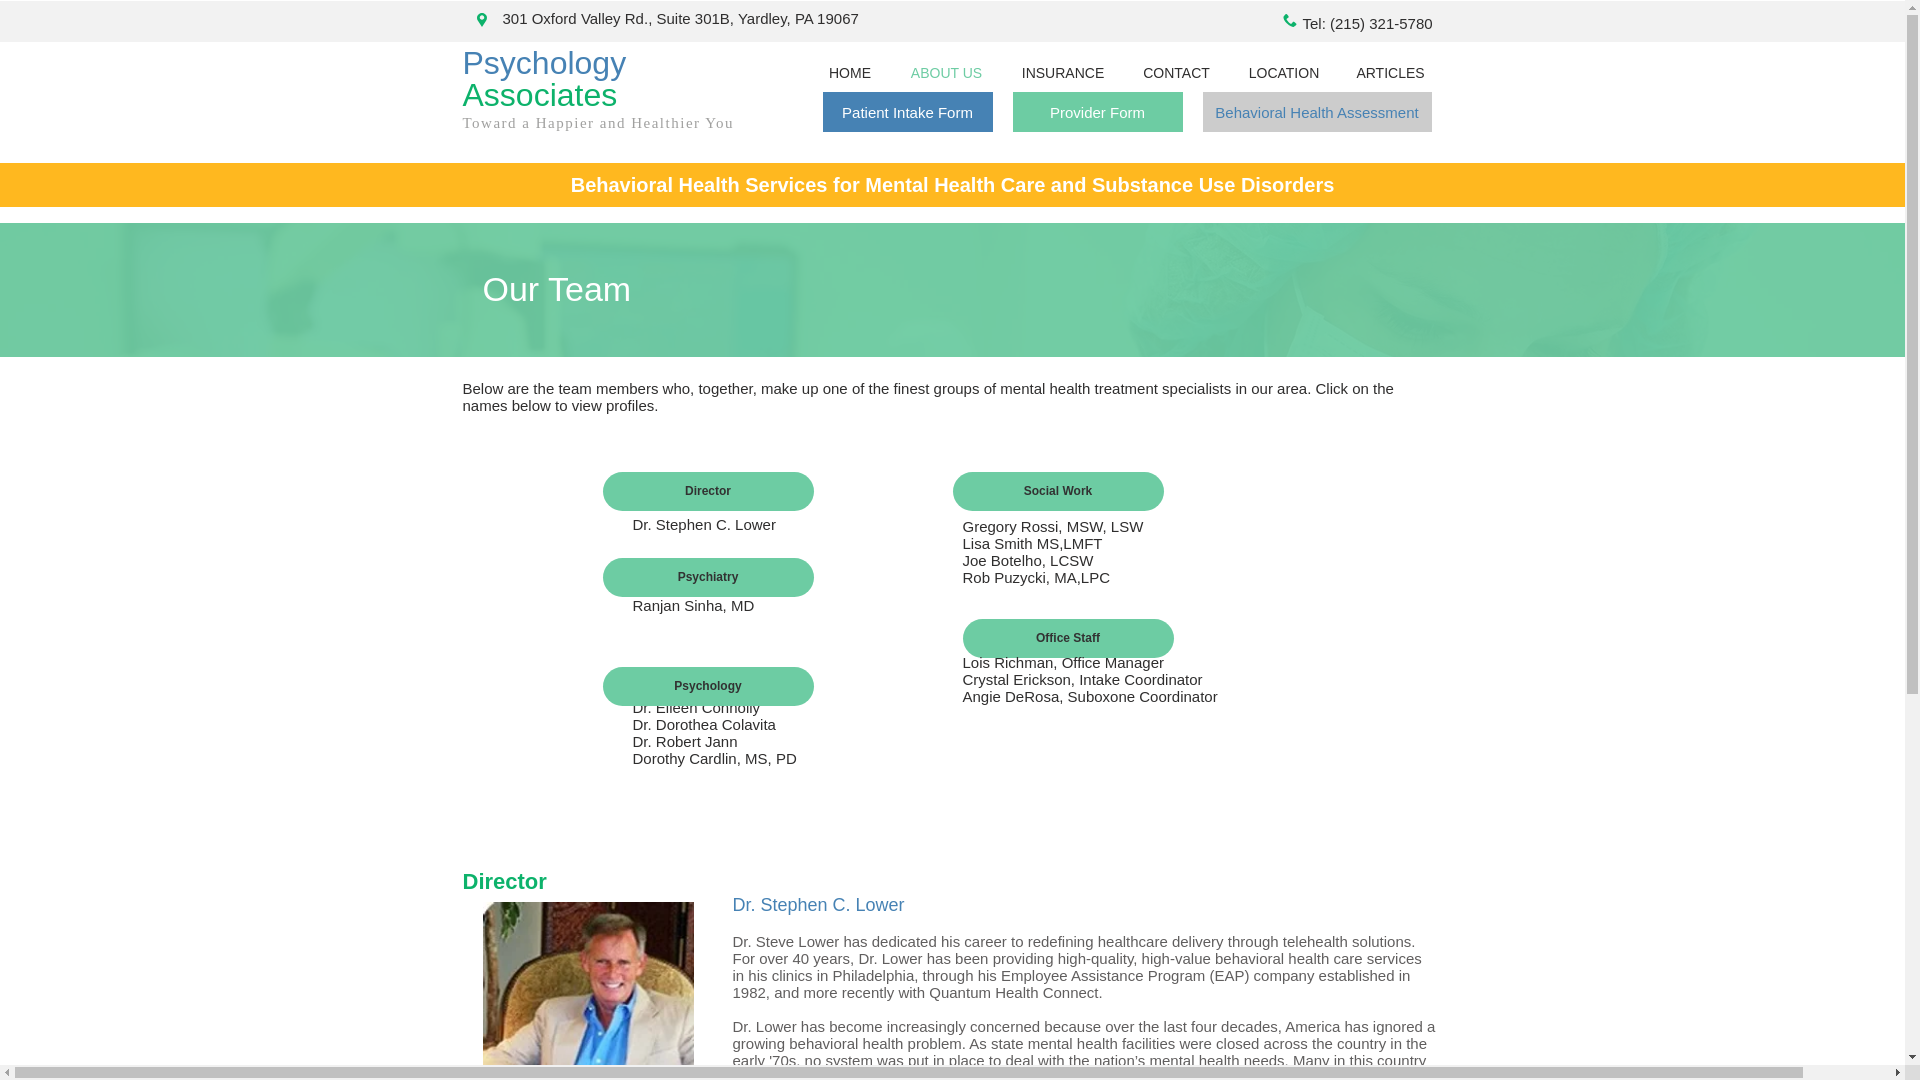 This screenshot has height=1080, width=1920. What do you see at coordinates (703, 524) in the screenshot?
I see `Dr. Stephen C. Lower` at bounding box center [703, 524].